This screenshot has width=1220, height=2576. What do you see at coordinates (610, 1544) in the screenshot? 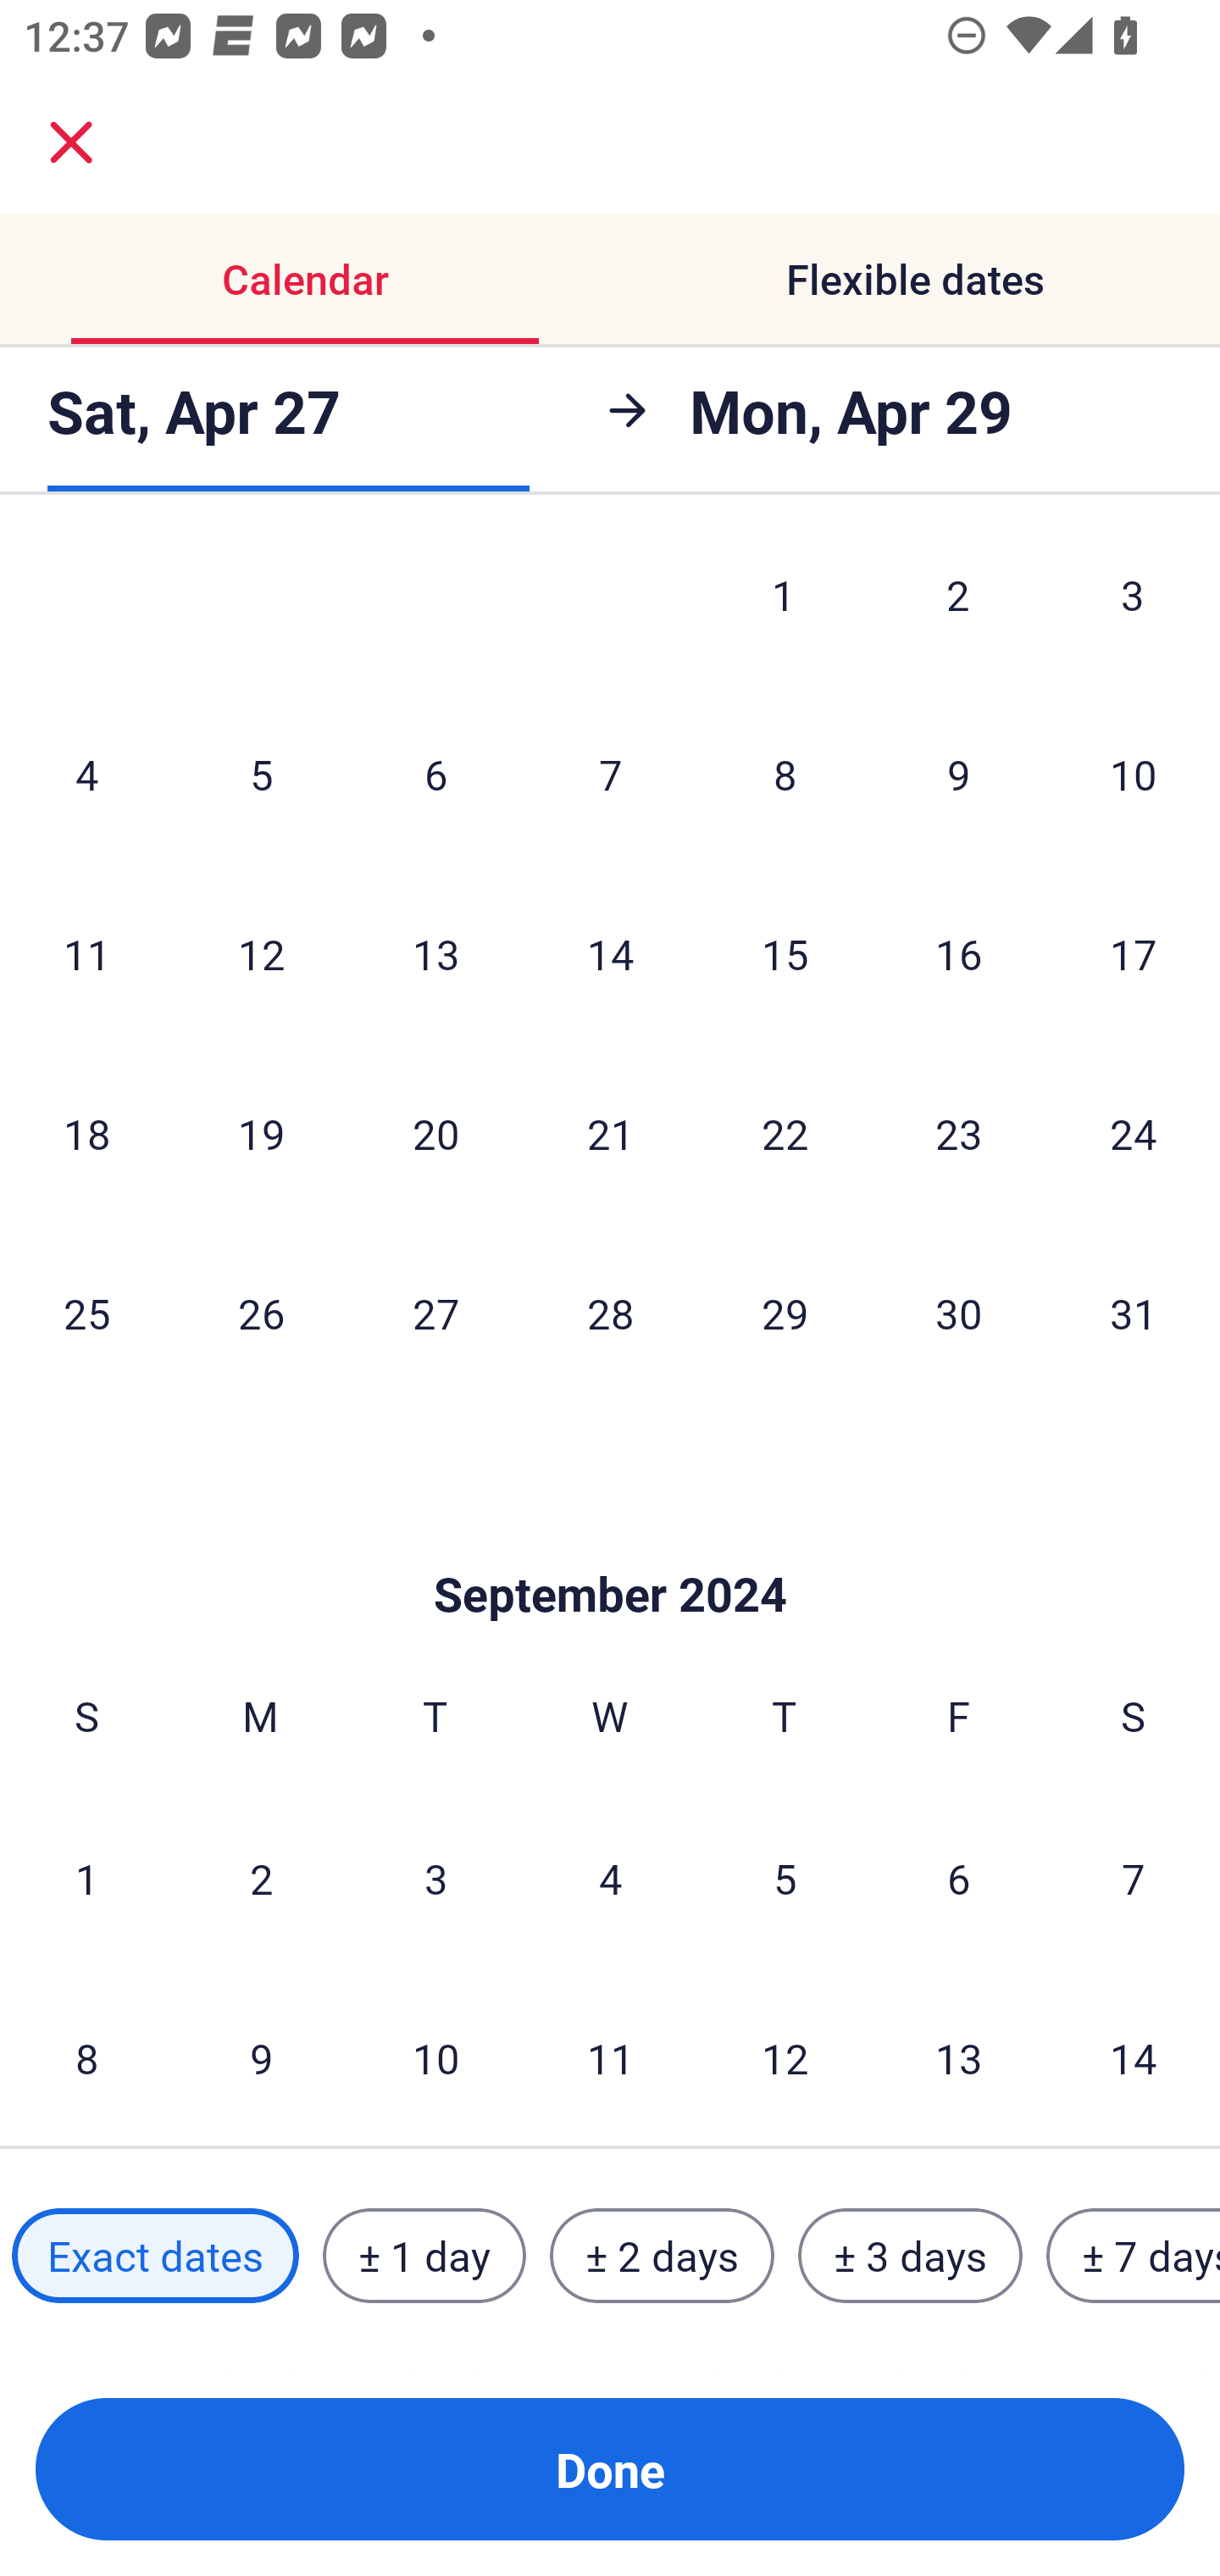
I see `Skip to Done` at bounding box center [610, 1544].